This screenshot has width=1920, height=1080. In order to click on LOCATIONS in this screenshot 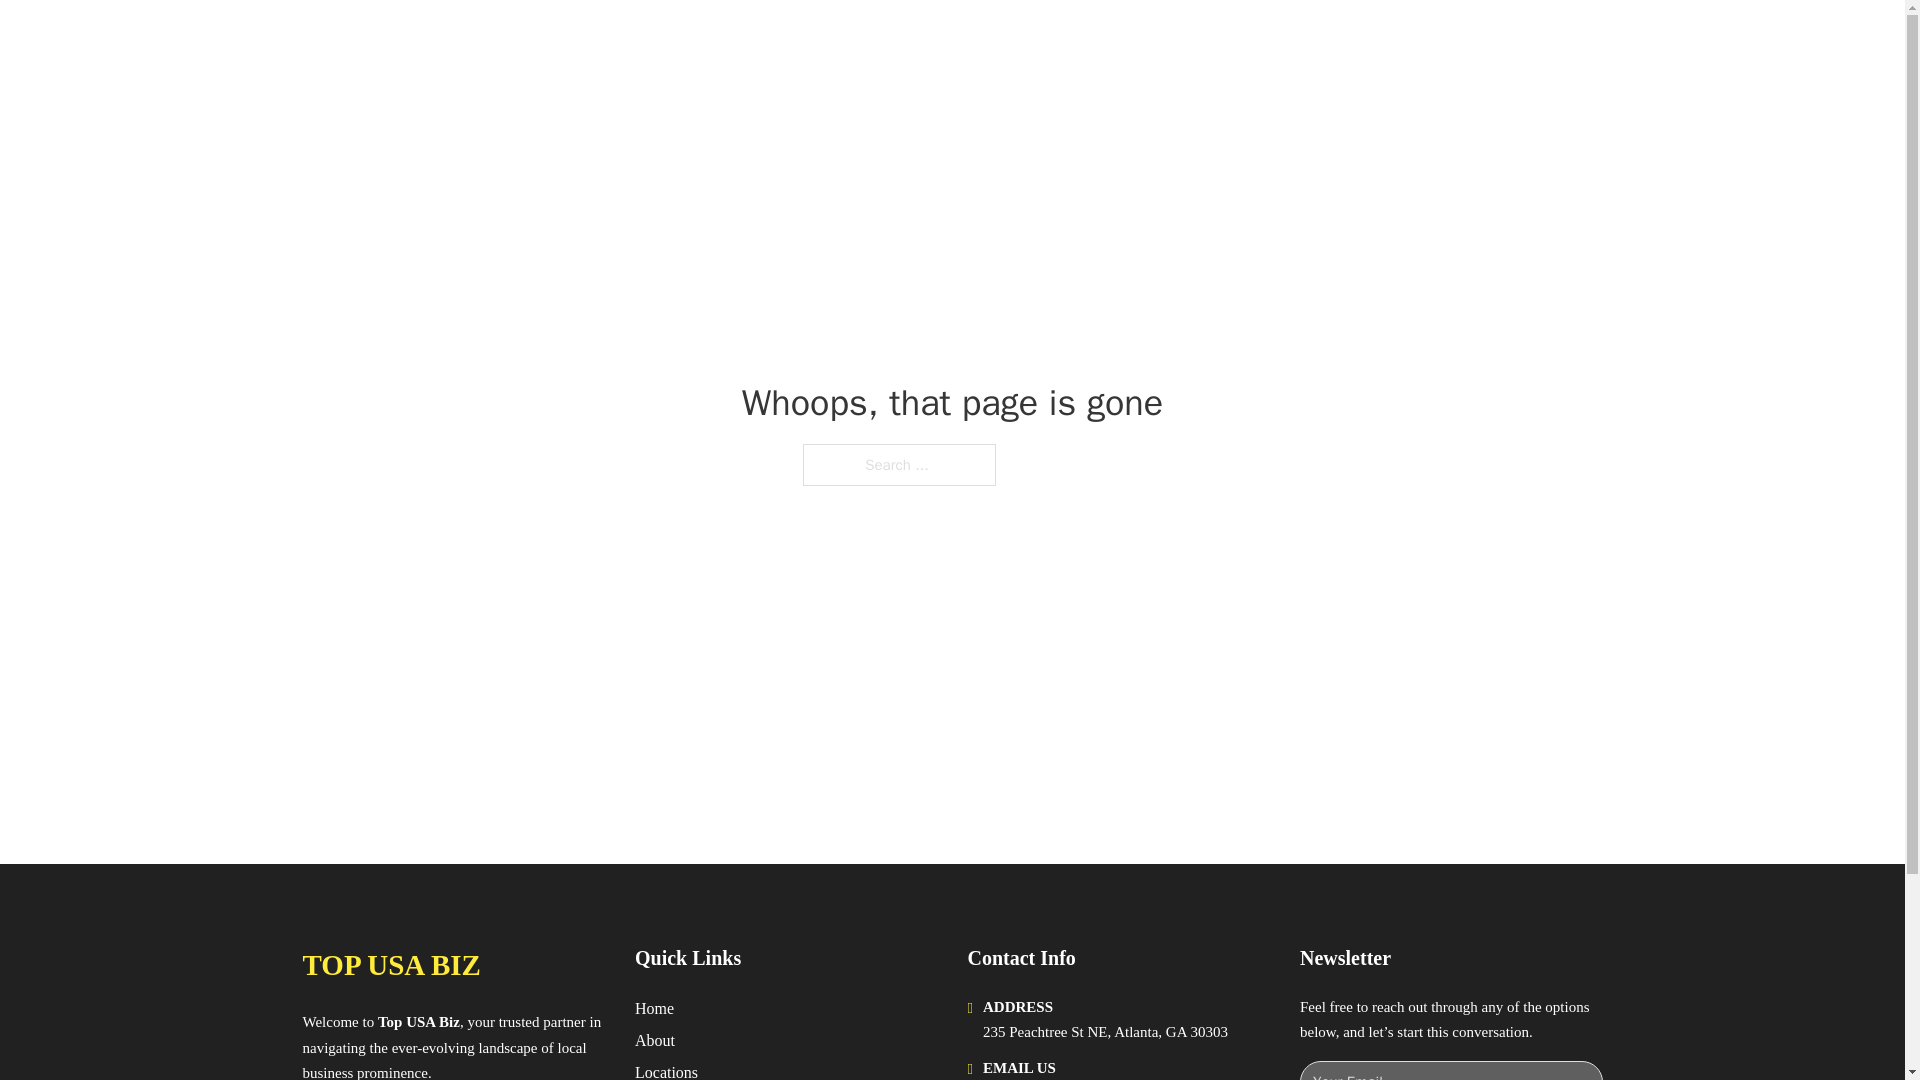, I will do `click(1306, 38)`.